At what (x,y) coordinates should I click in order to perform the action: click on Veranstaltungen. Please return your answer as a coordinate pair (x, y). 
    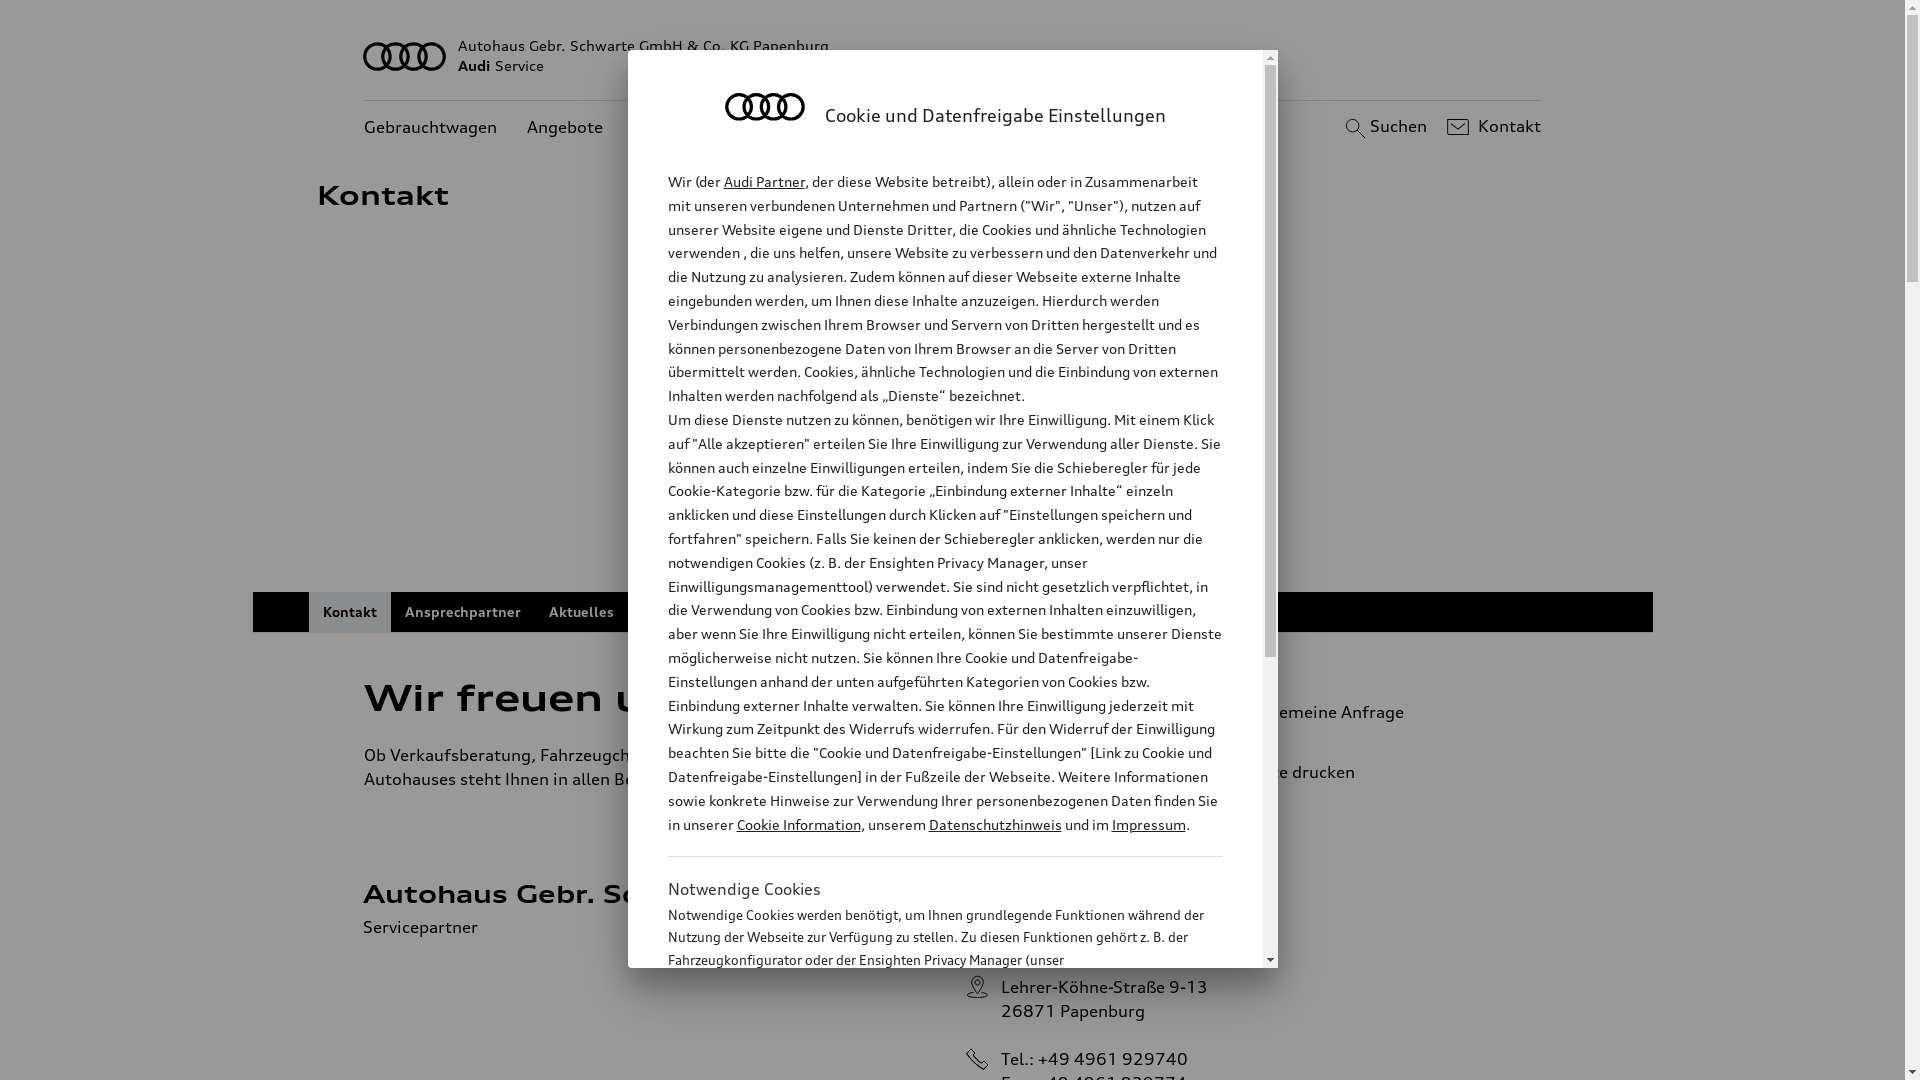
    Looking at the image, I should click on (699, 612).